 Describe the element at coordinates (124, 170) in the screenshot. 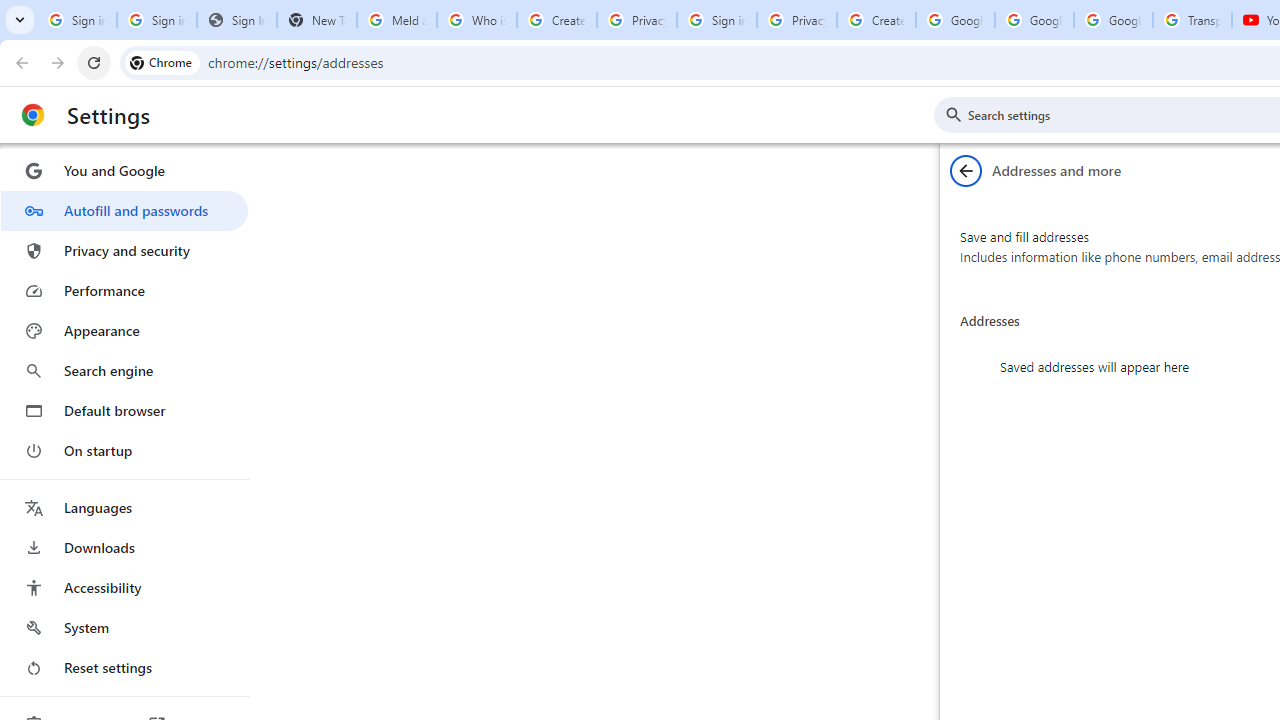

I see `You and Google` at that location.